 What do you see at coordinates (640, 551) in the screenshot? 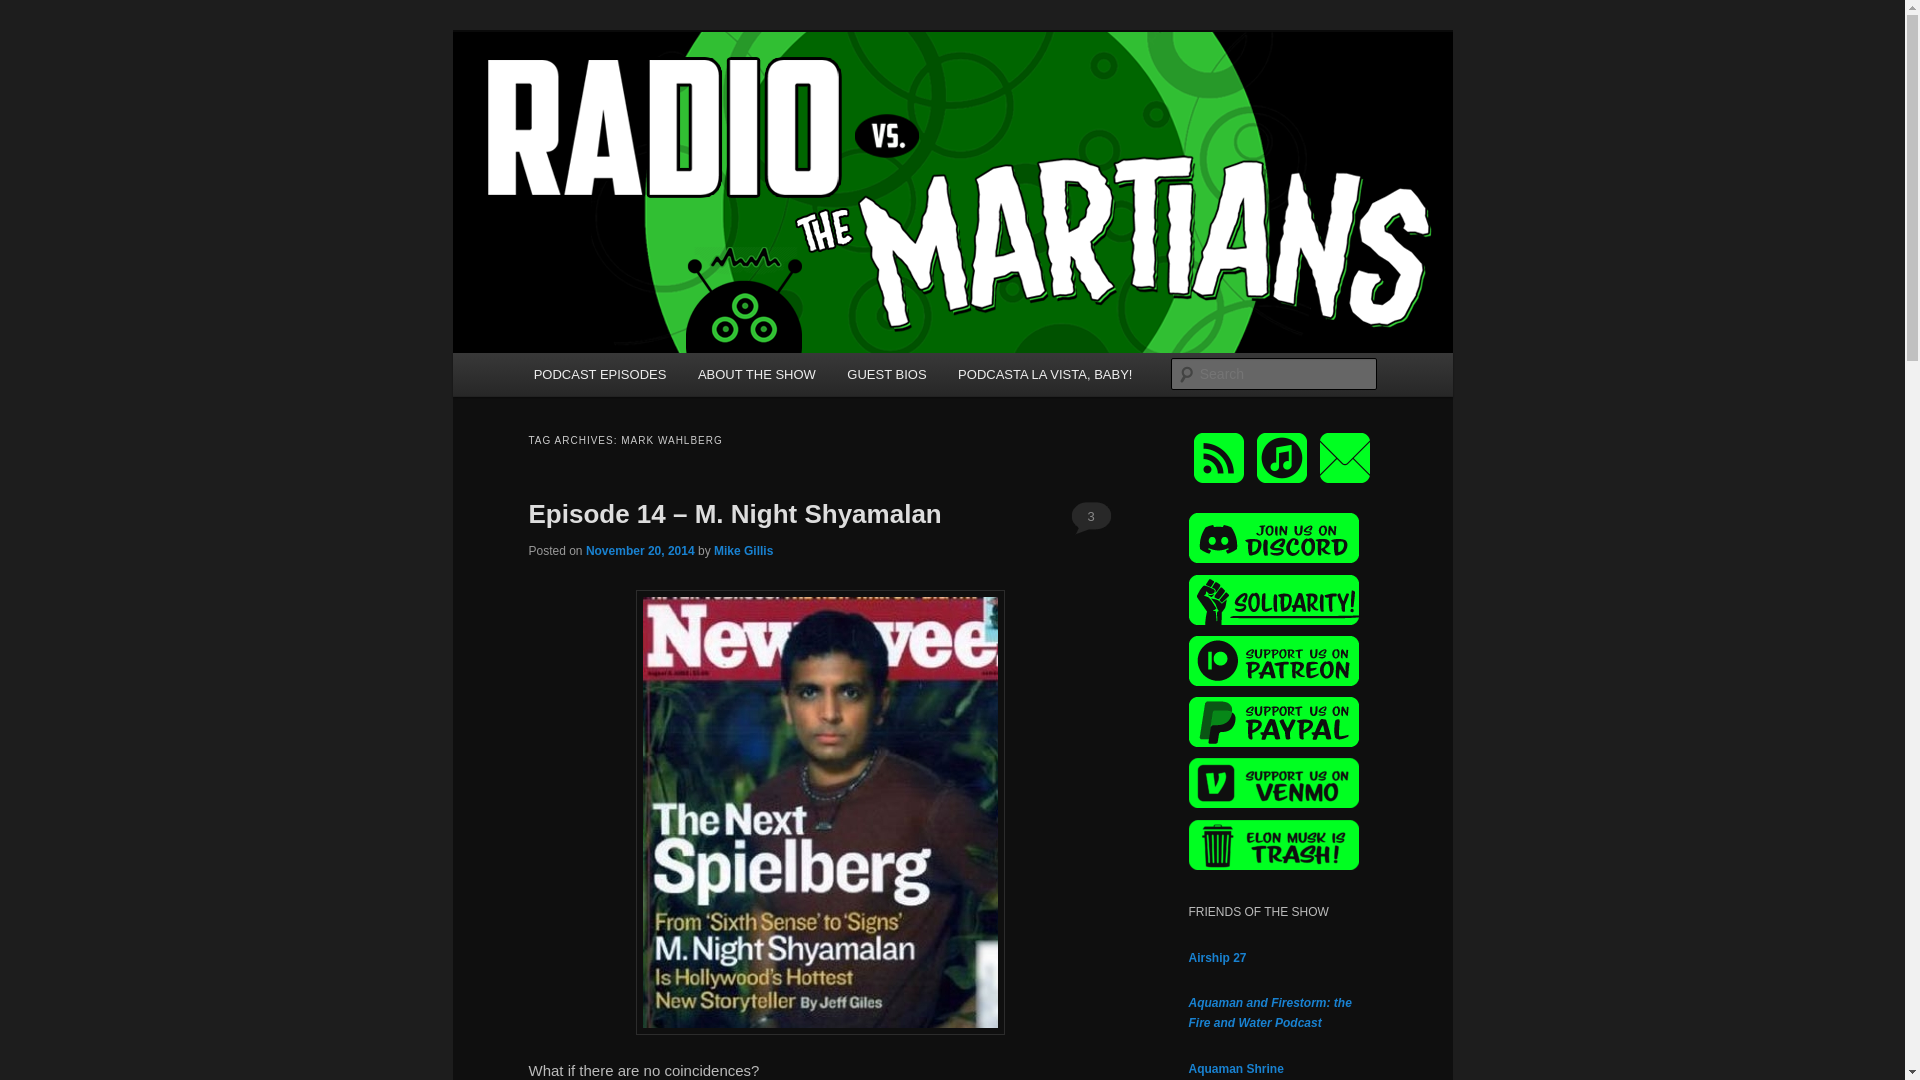
I see `8:31 AM` at bounding box center [640, 551].